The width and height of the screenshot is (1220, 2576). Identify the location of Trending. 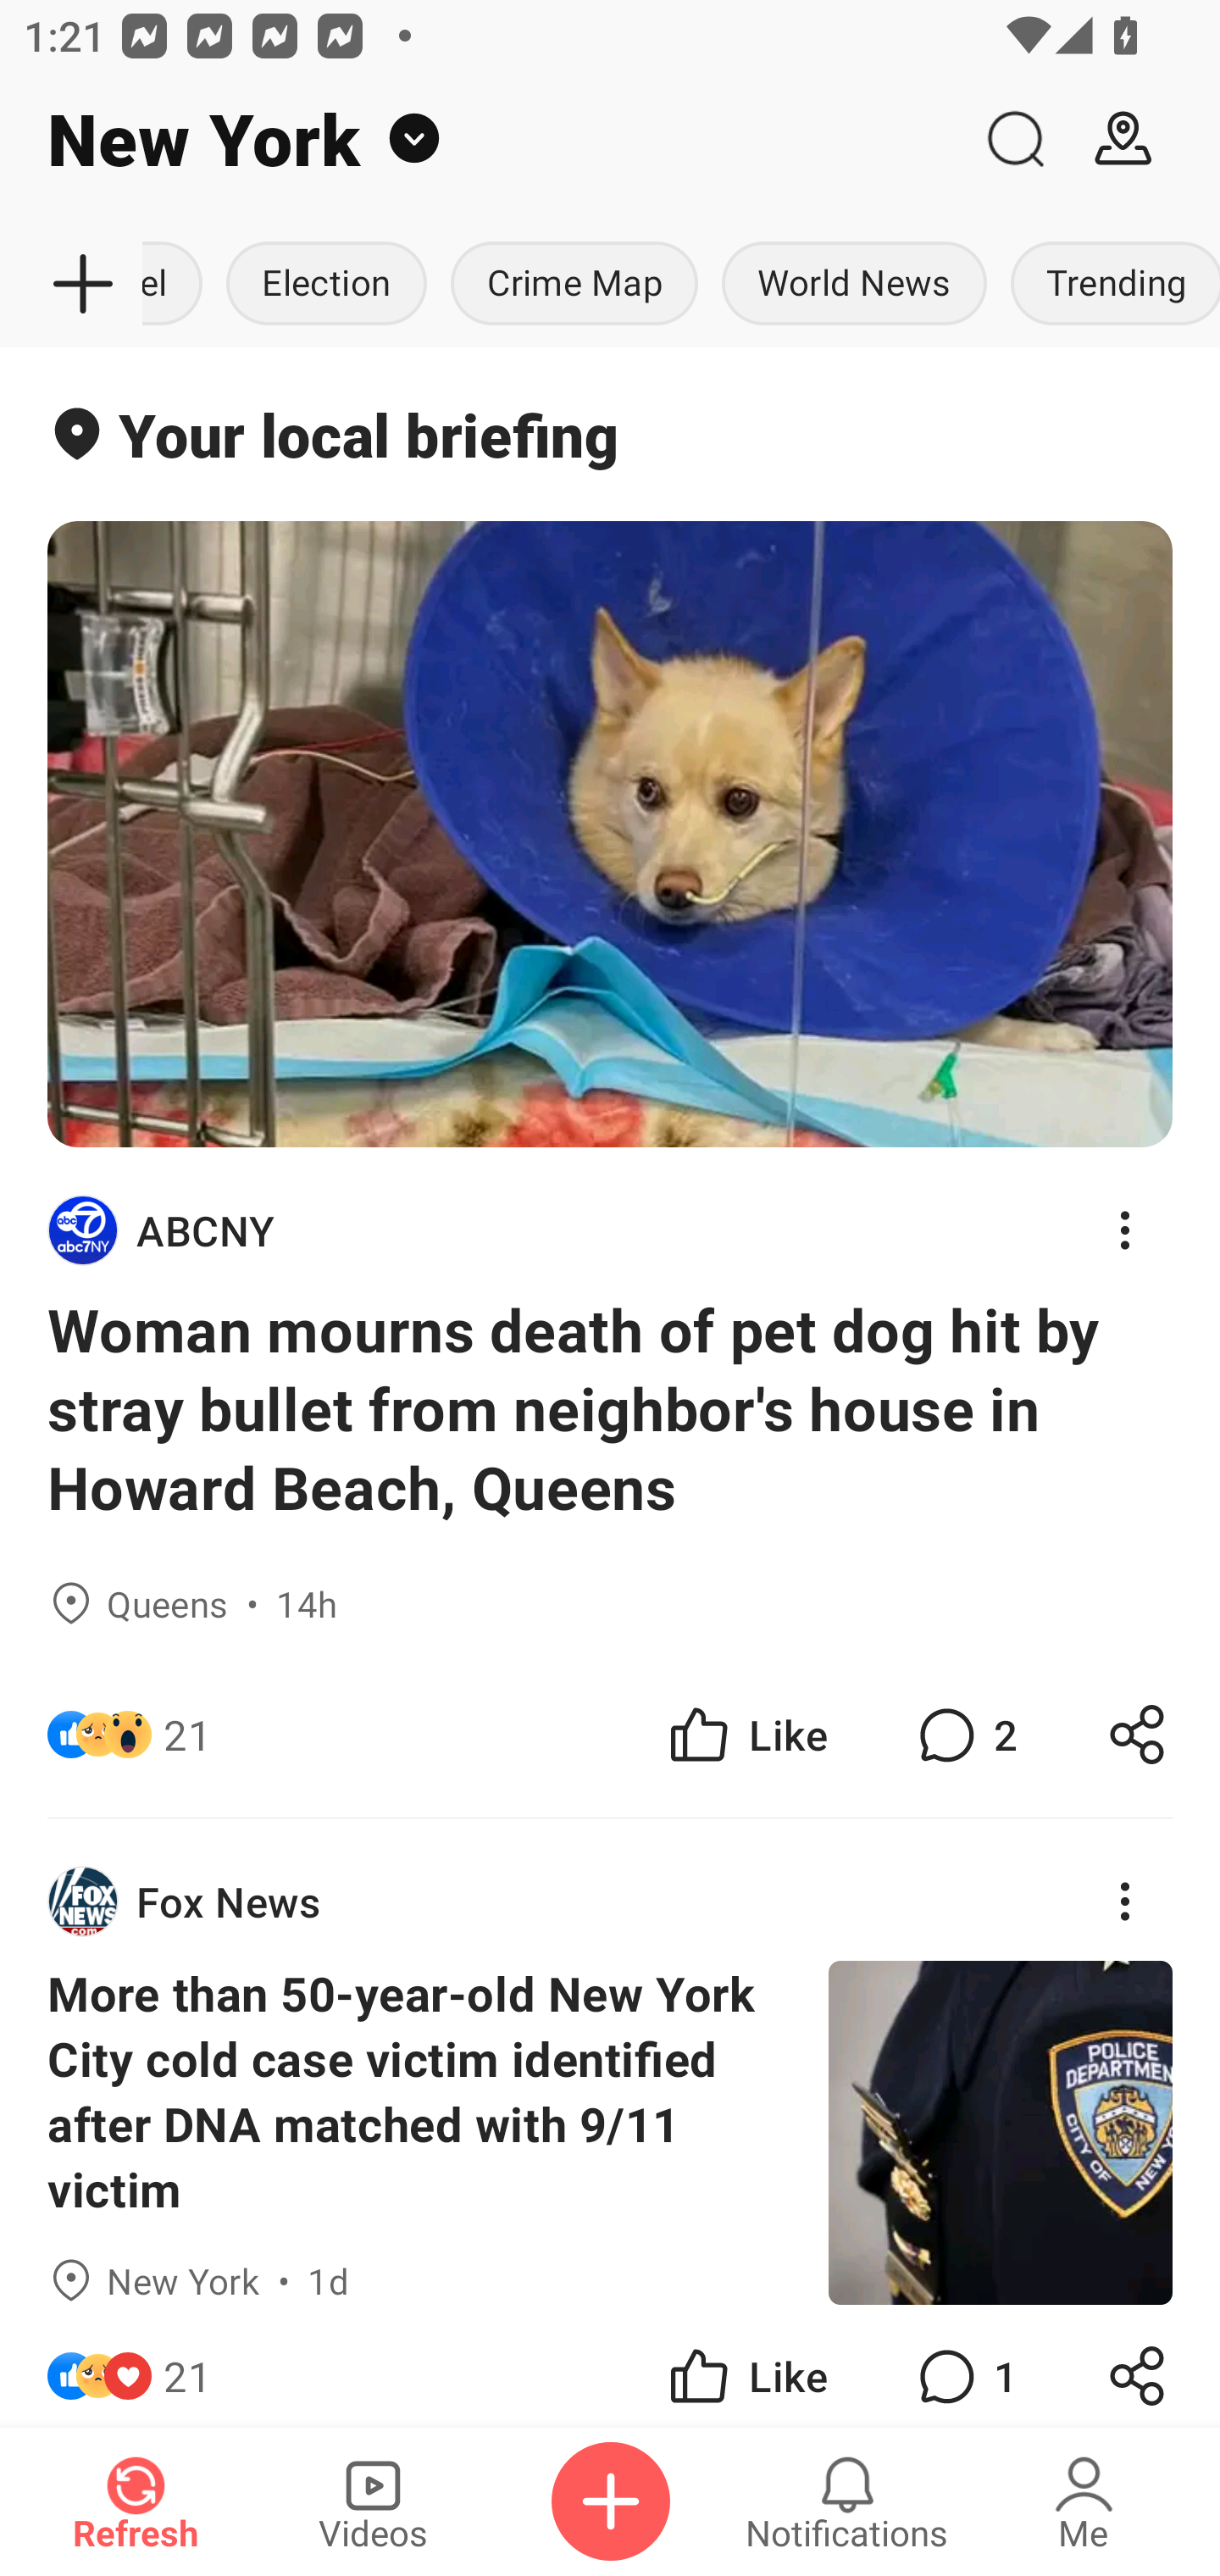
(1110, 285).